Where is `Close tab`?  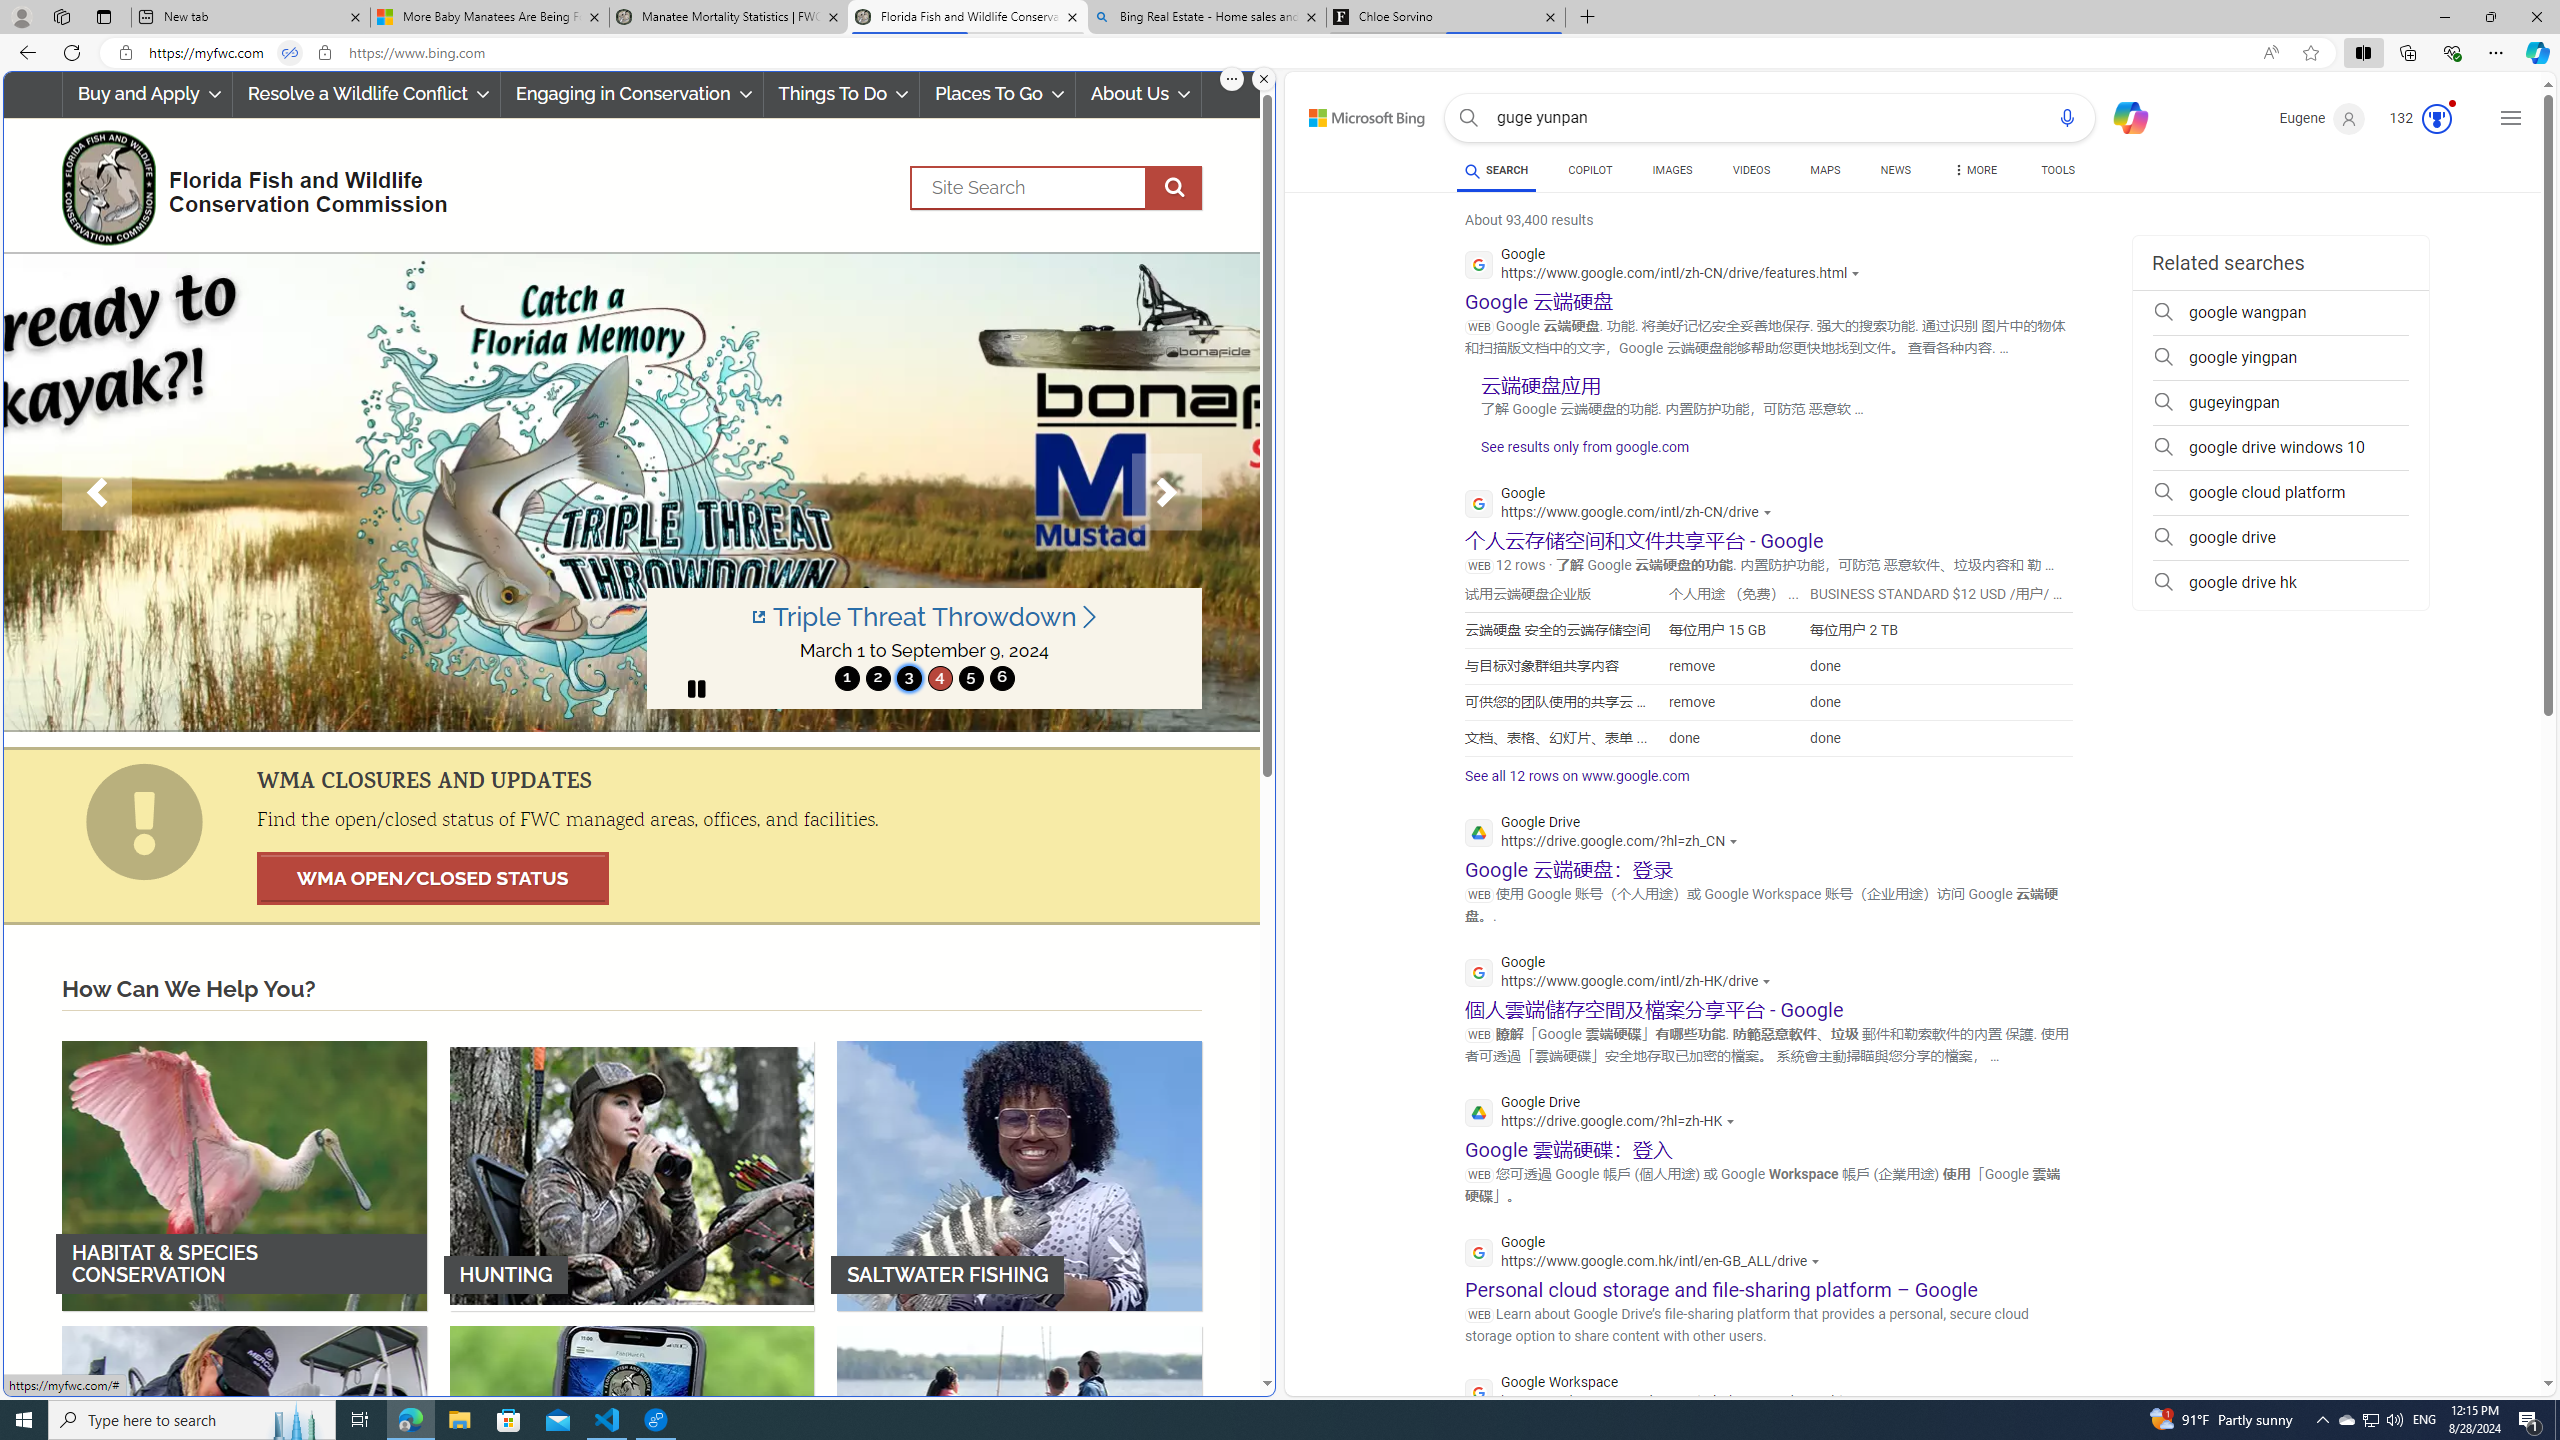
Close tab is located at coordinates (1550, 16).